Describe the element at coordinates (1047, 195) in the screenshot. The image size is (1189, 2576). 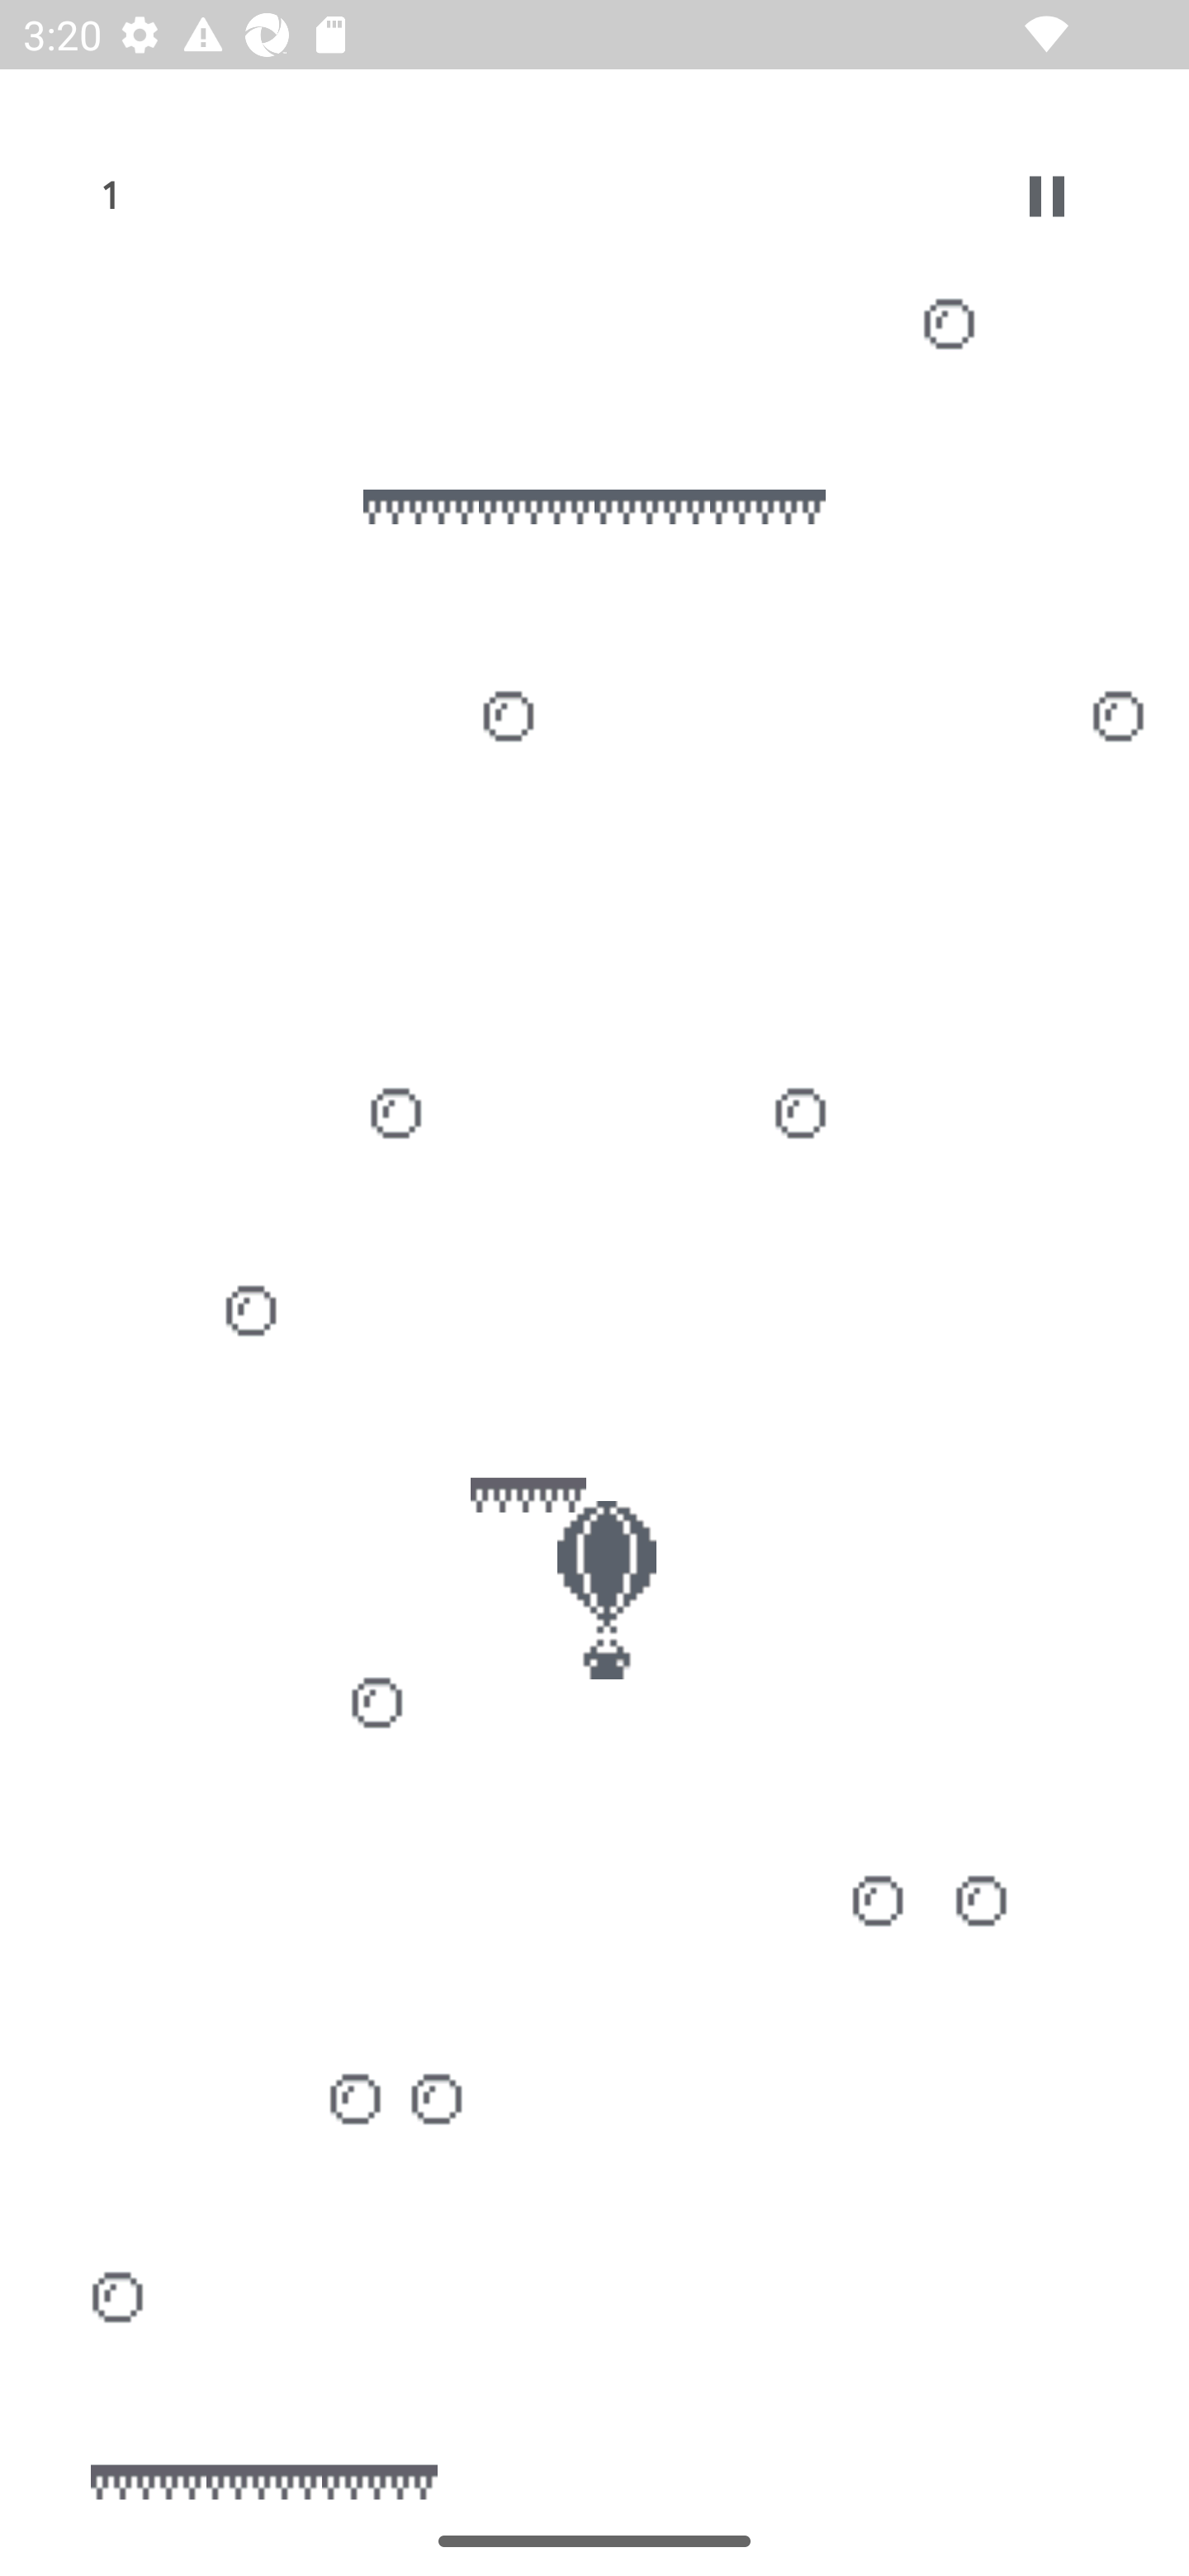
I see `Pause Game` at that location.